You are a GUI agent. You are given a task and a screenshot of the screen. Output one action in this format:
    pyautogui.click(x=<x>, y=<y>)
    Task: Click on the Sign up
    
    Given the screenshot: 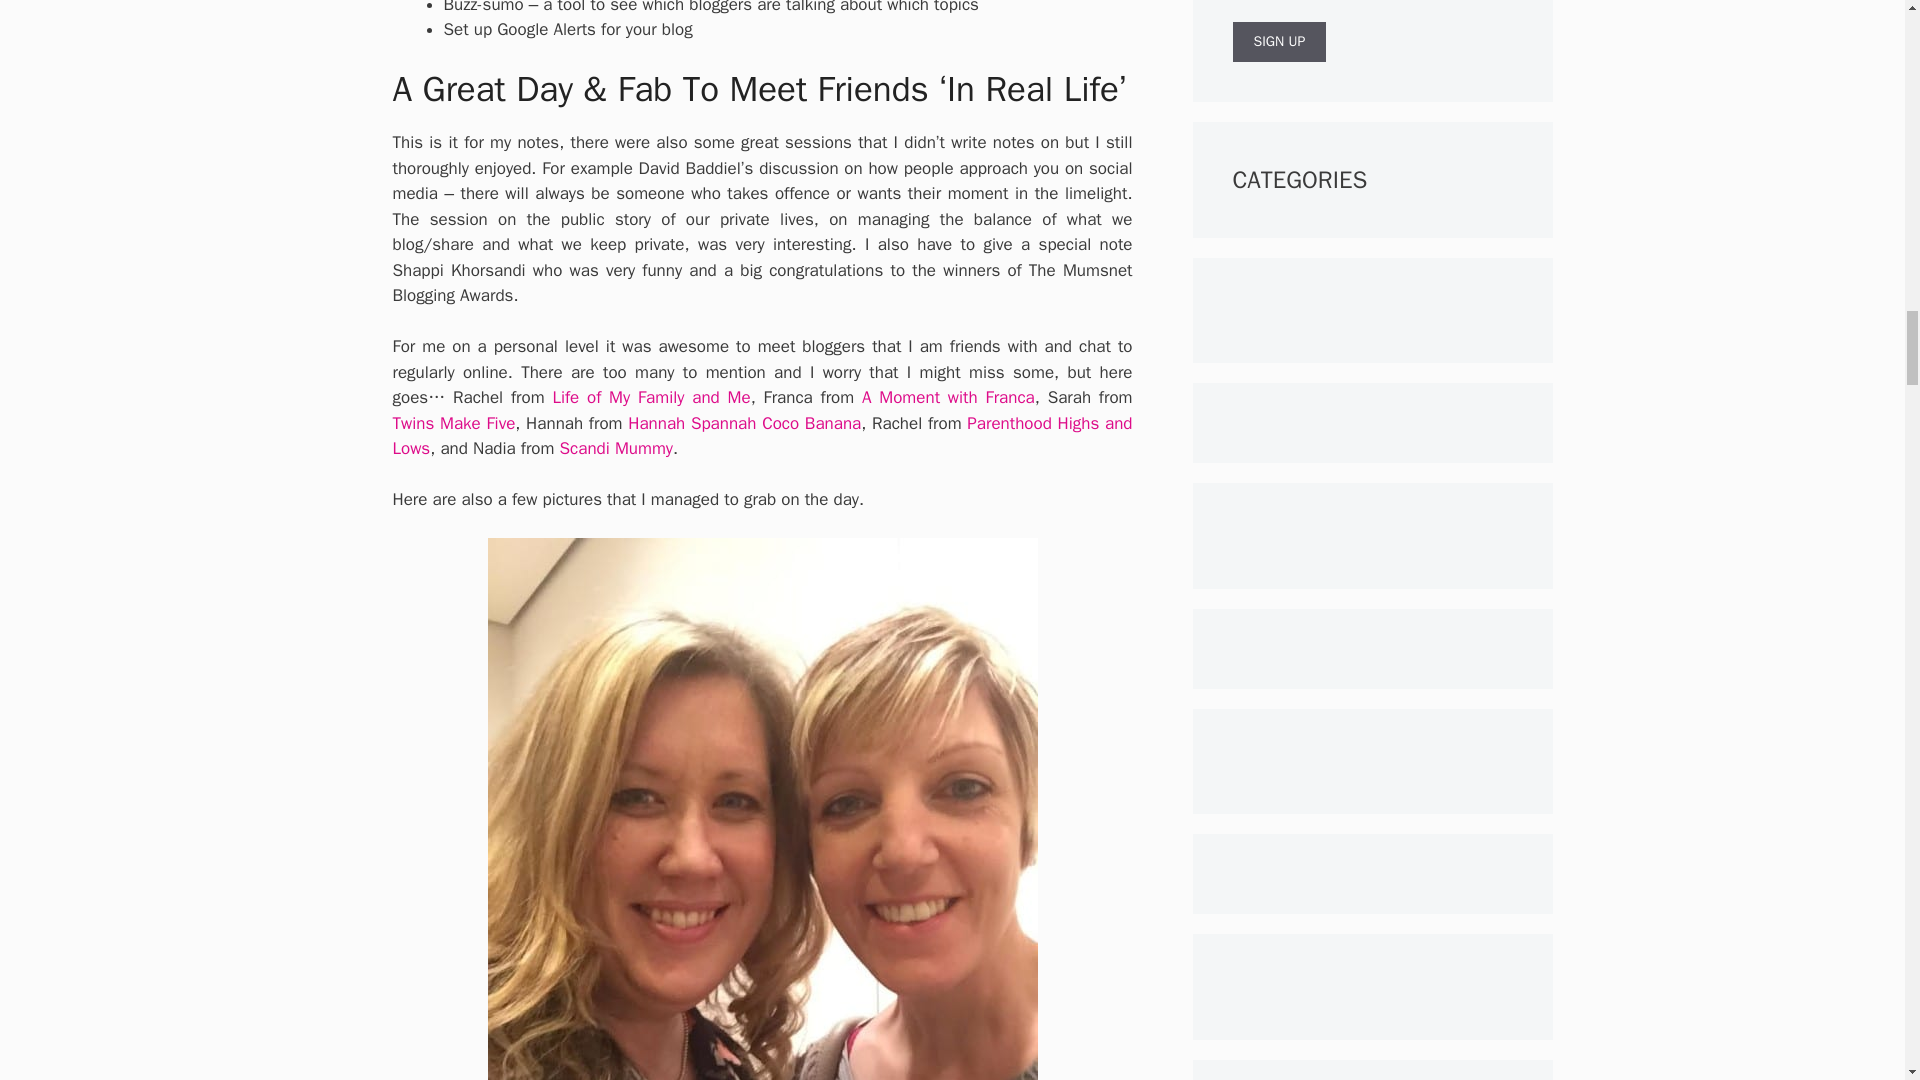 What is the action you would take?
    pyautogui.click(x=1279, y=41)
    